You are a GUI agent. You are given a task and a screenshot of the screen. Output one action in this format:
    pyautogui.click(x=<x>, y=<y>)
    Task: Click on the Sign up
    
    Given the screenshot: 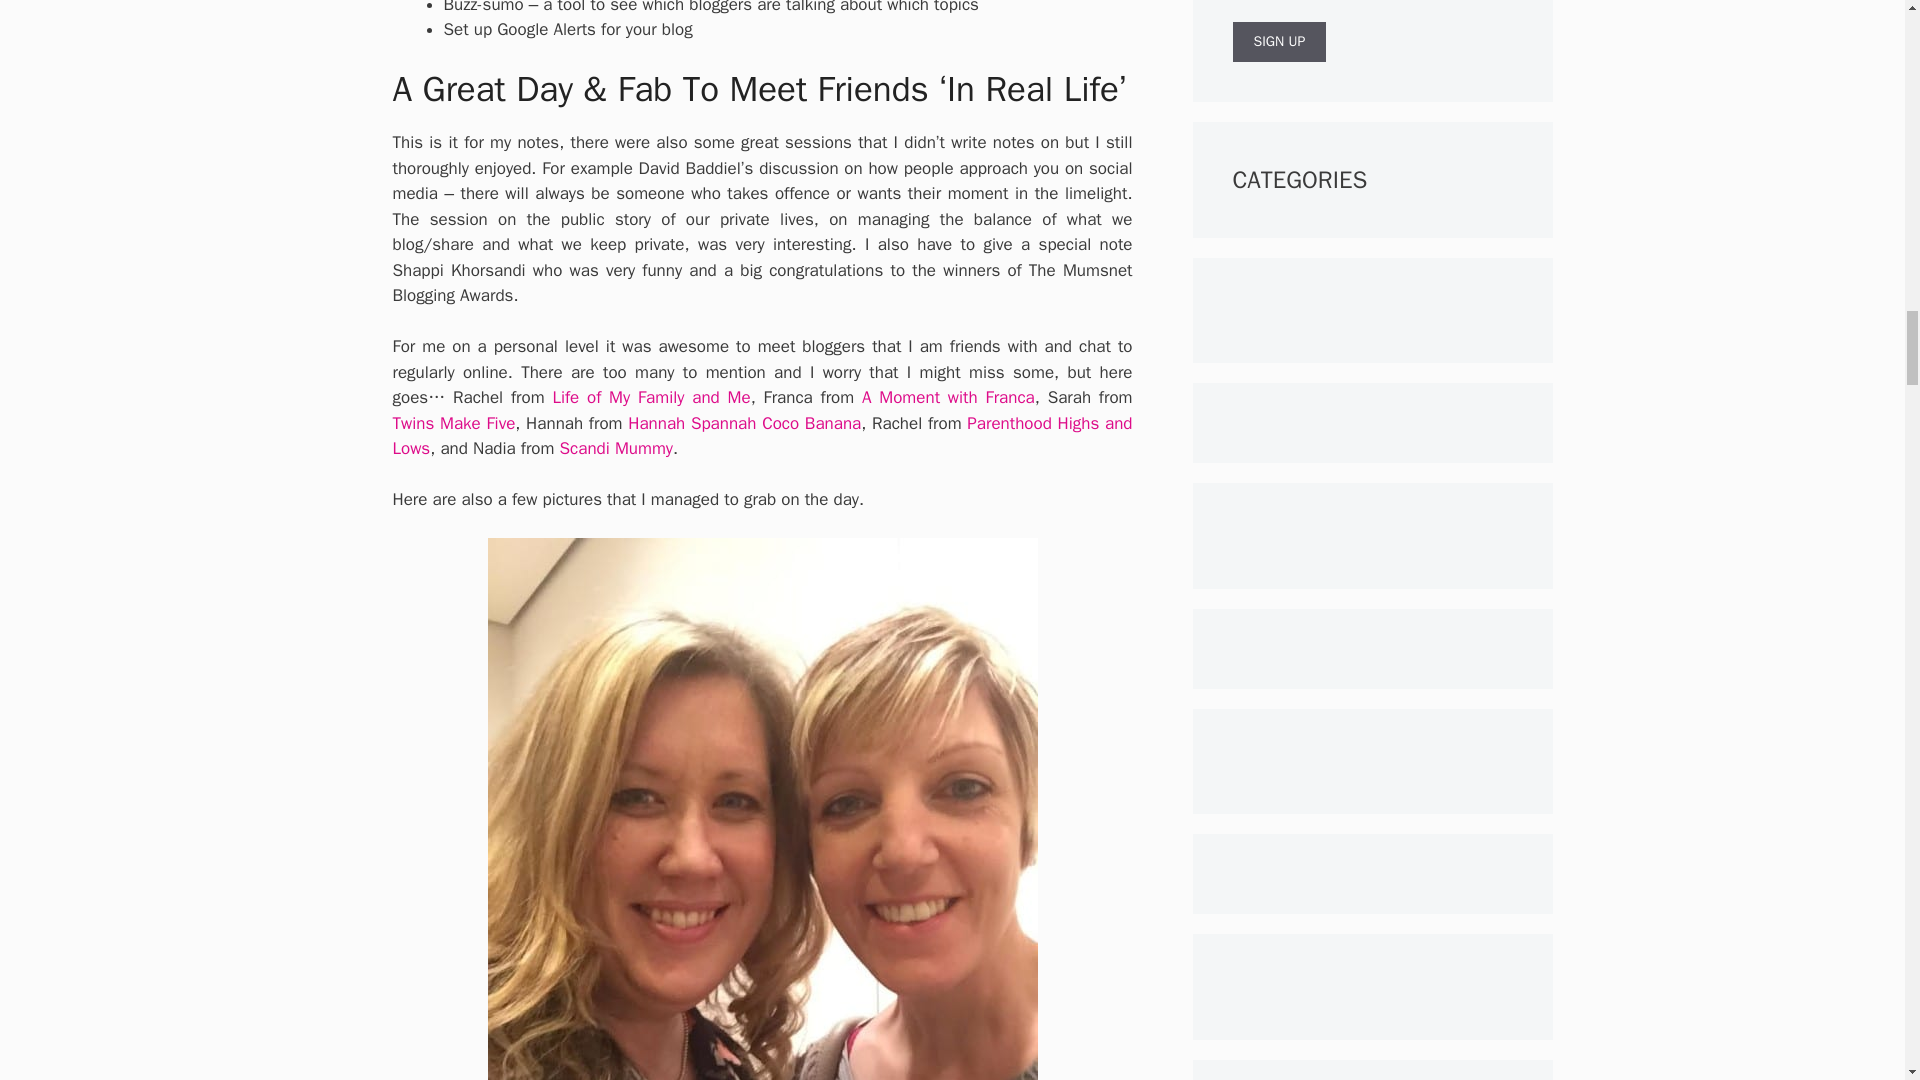 What is the action you would take?
    pyautogui.click(x=1279, y=41)
    